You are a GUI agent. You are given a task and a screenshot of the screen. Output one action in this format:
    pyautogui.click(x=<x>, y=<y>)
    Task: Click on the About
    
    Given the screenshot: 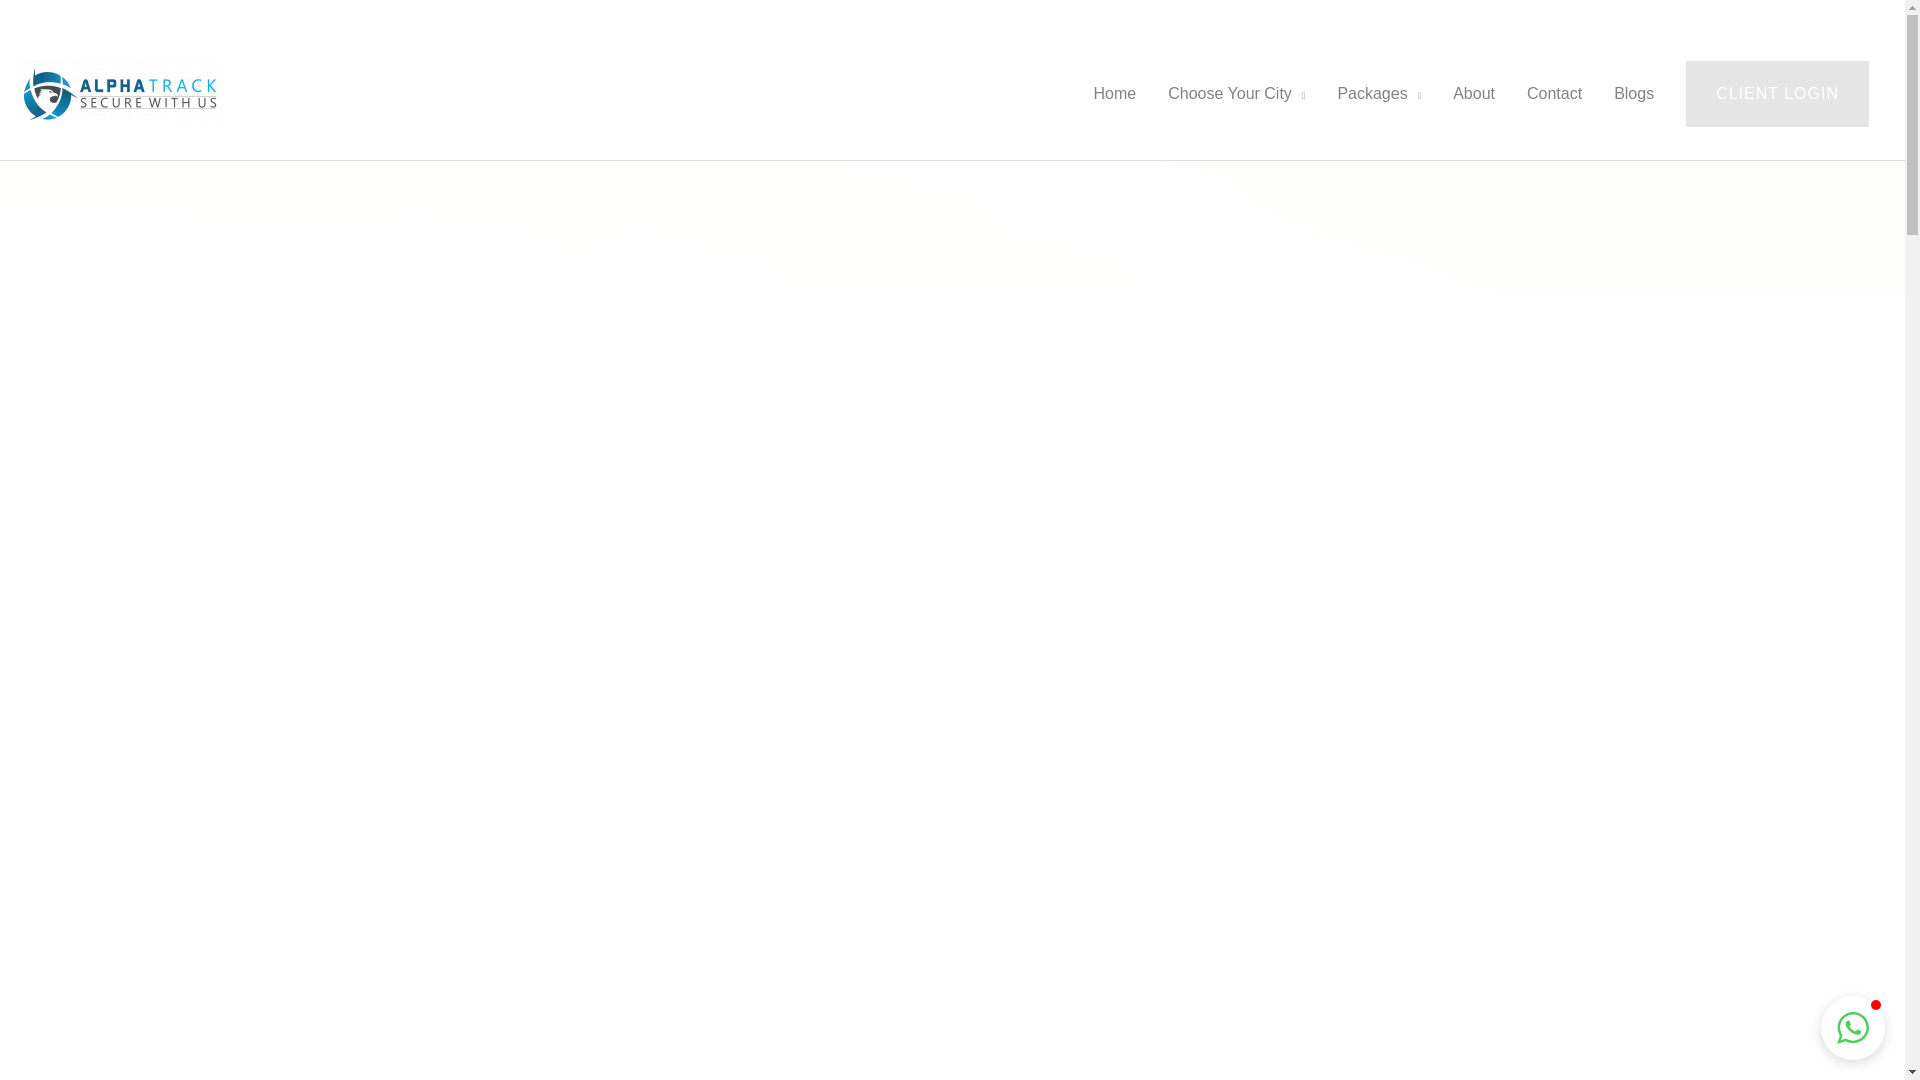 What is the action you would take?
    pyautogui.click(x=1474, y=94)
    